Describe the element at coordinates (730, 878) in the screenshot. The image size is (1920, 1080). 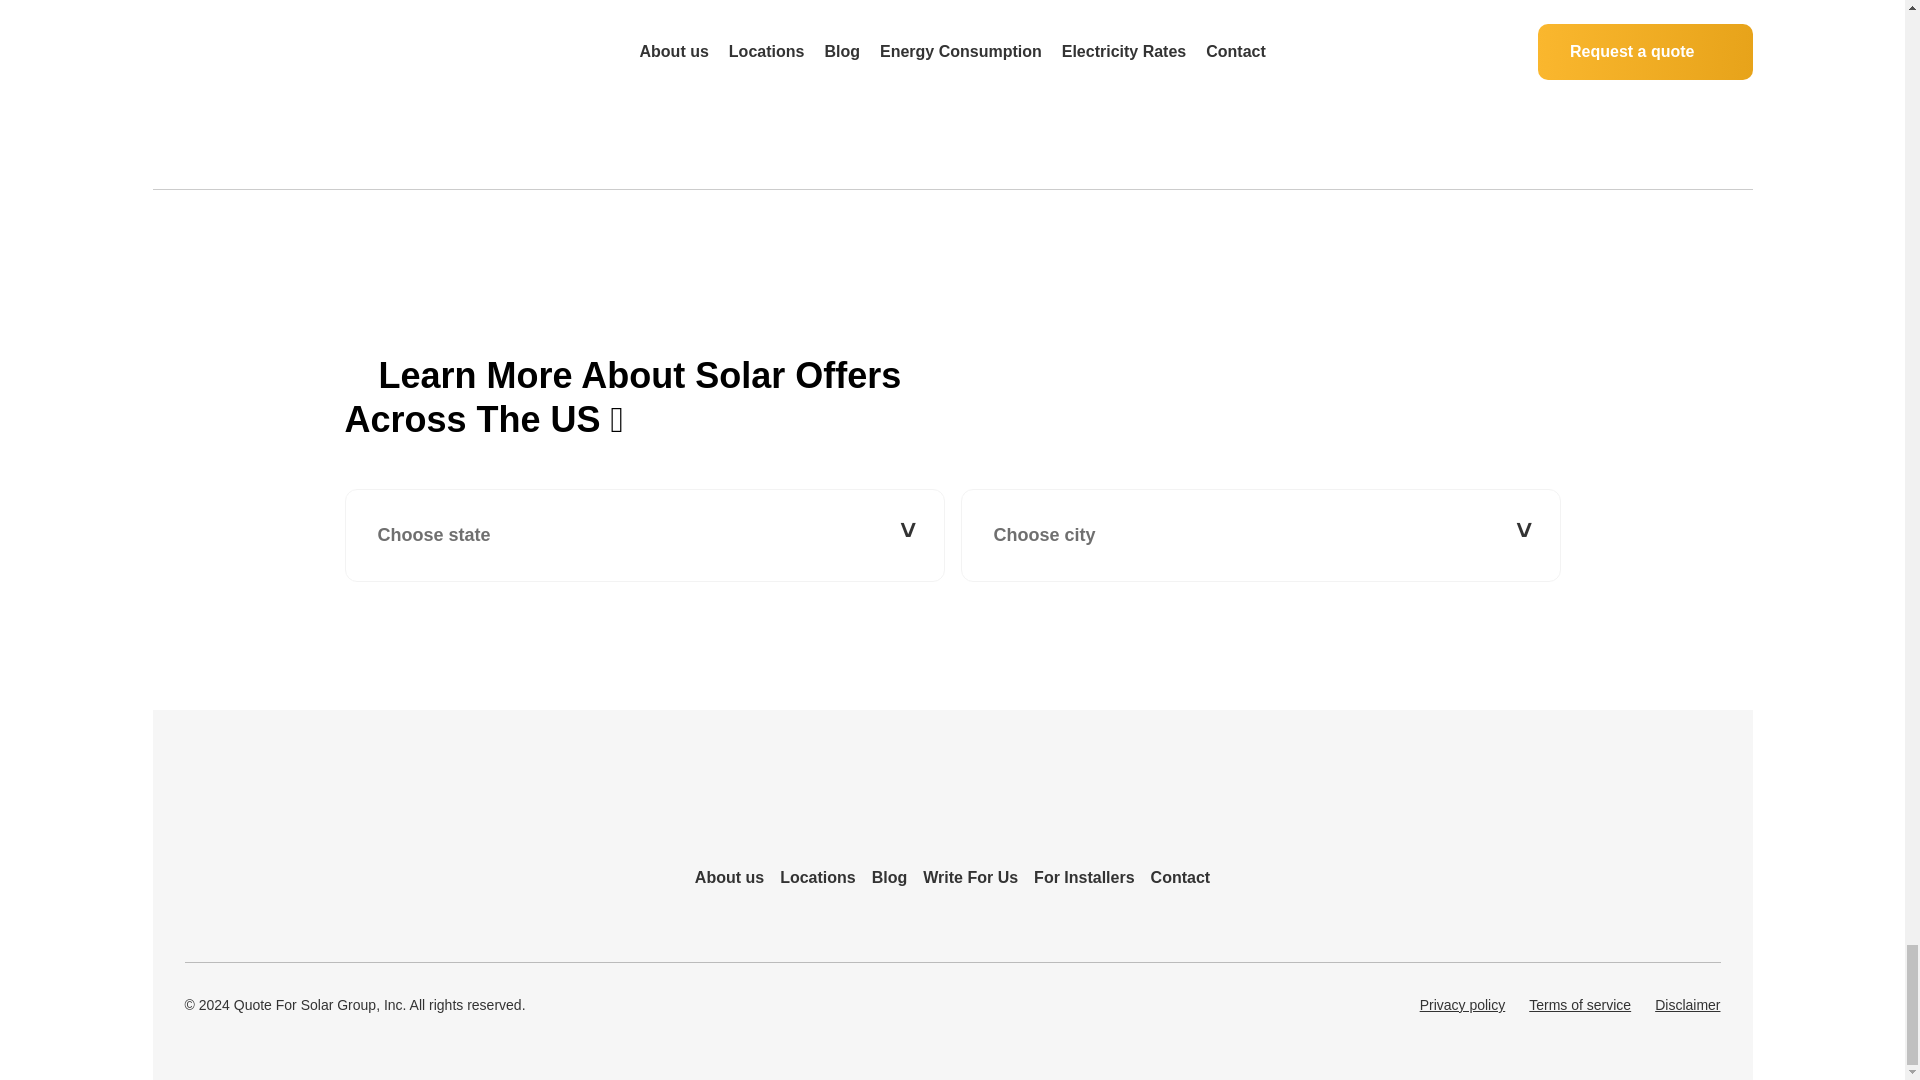
I see `About us` at that location.